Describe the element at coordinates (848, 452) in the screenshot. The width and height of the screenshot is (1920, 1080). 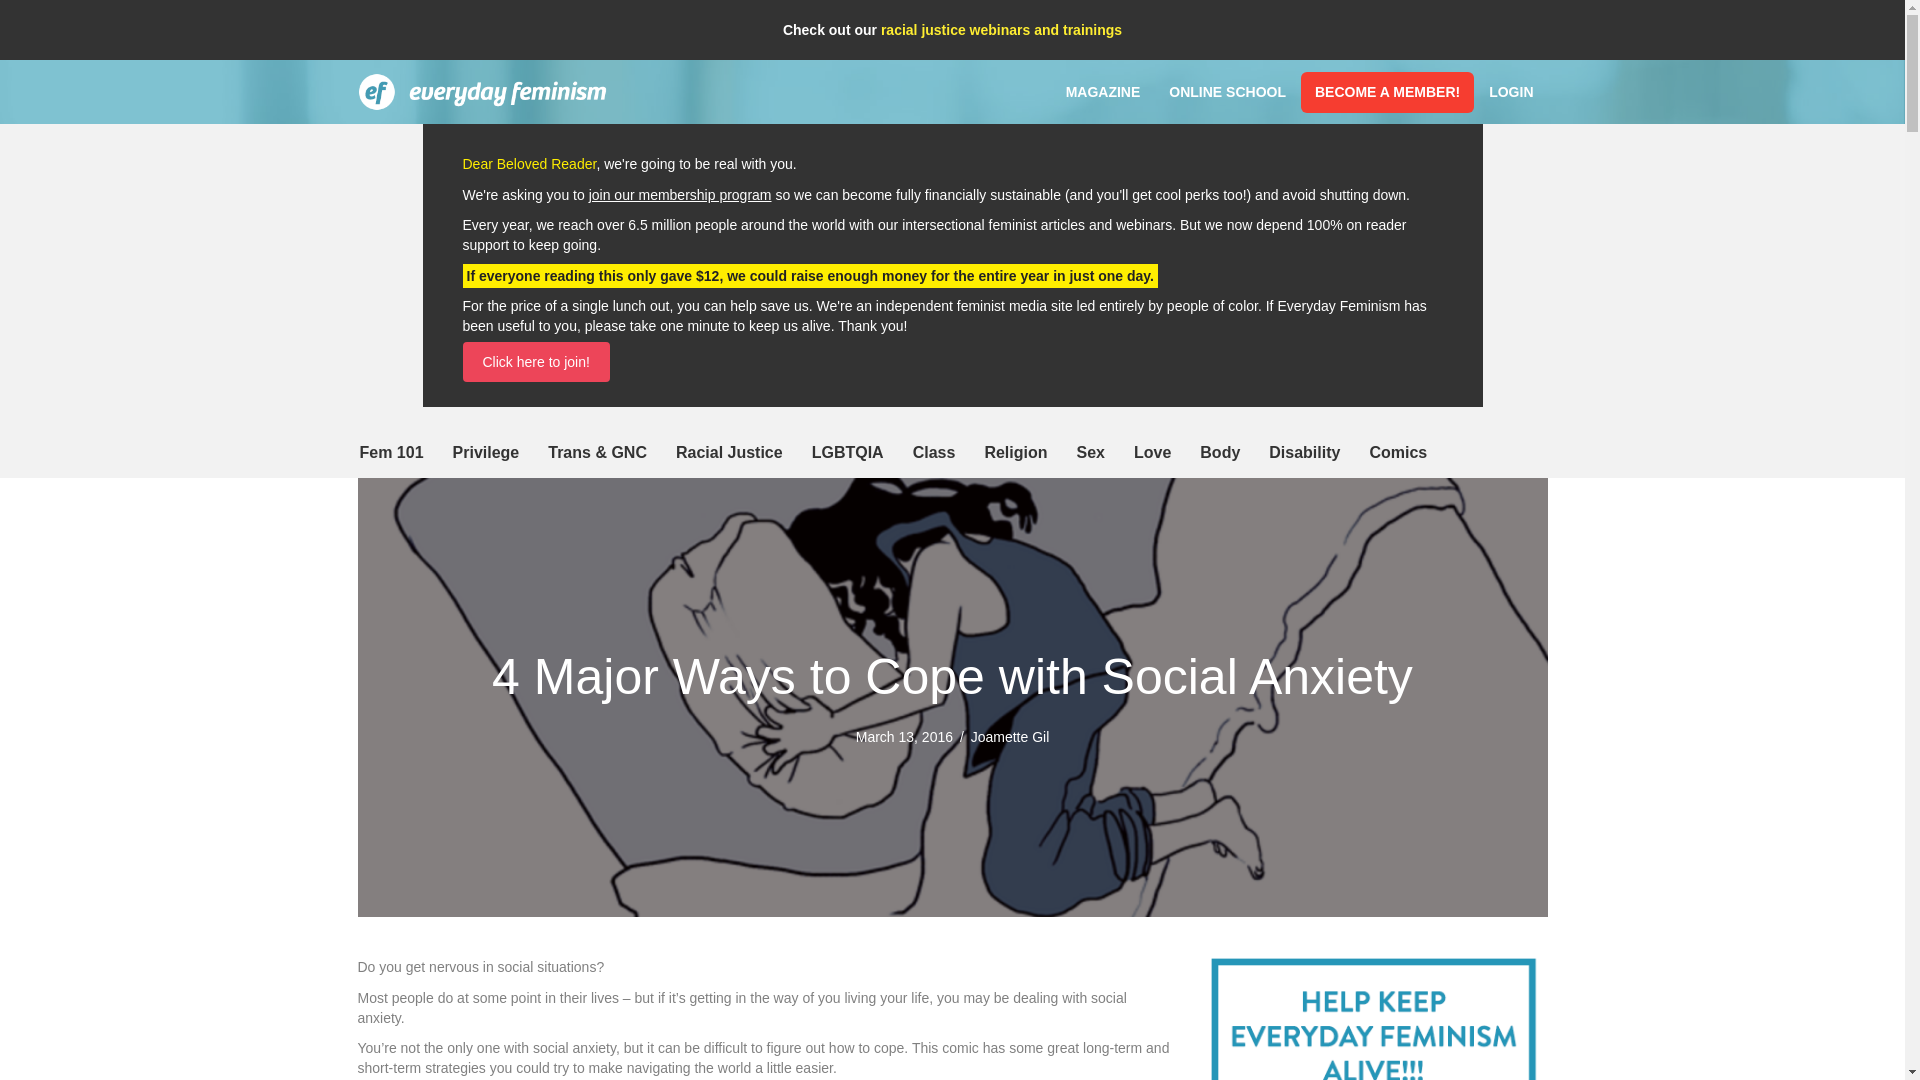
I see `LGBTQIA` at that location.